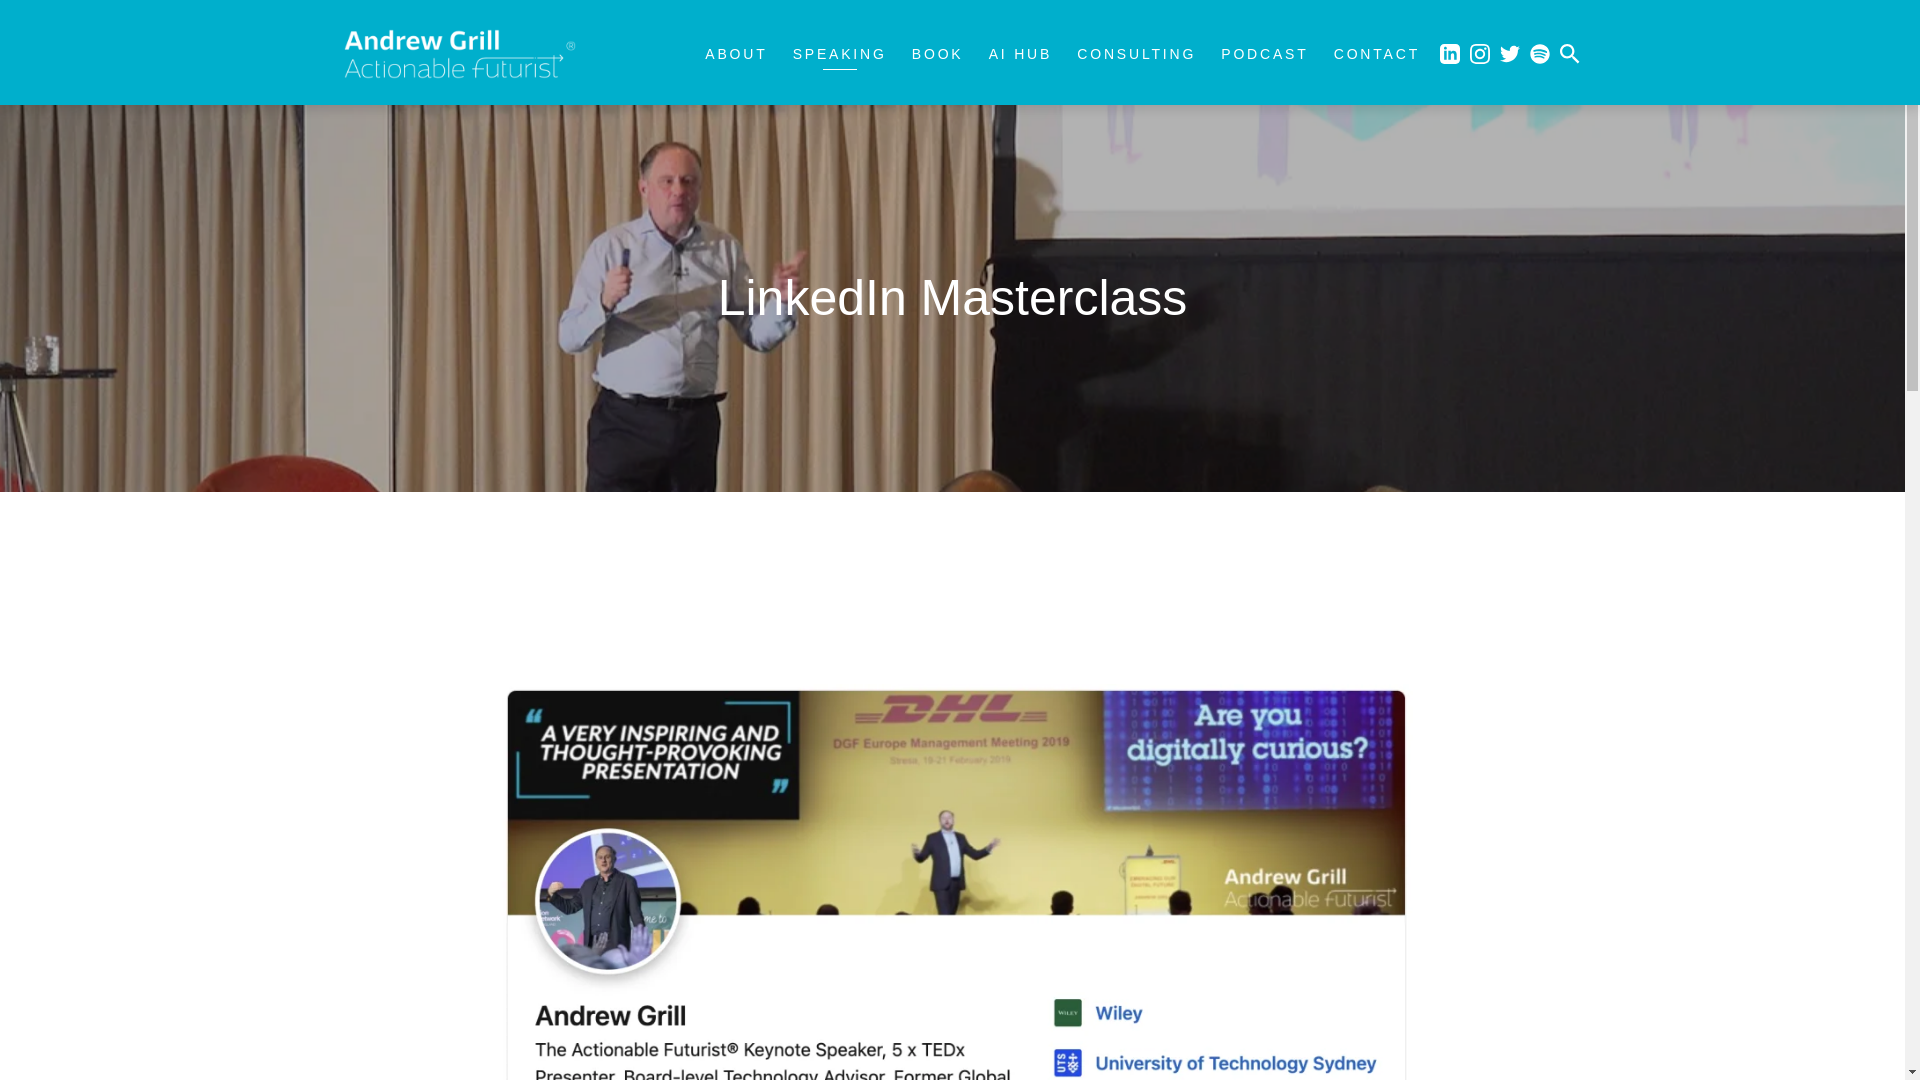 This screenshot has width=1920, height=1080. I want to click on CONSULTING, so click(1136, 54).